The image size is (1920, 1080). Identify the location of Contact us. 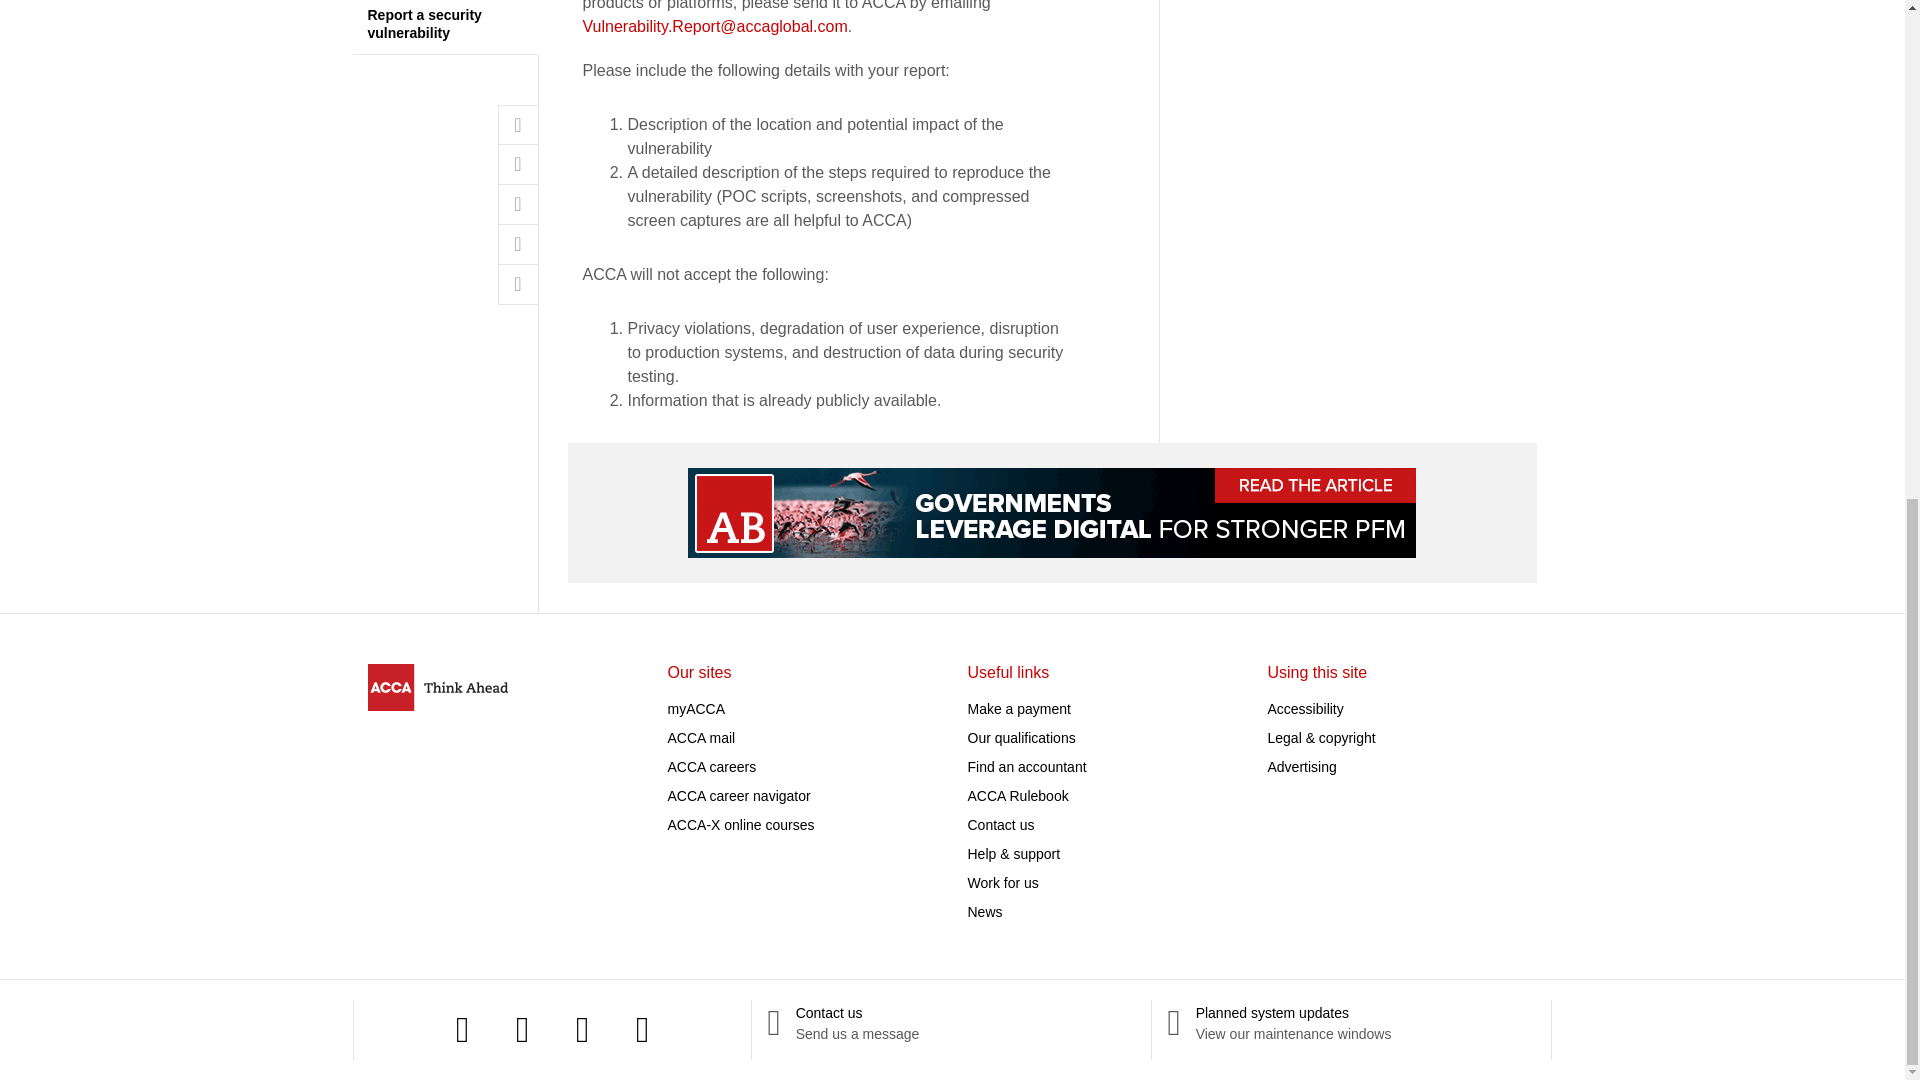
(1000, 824).